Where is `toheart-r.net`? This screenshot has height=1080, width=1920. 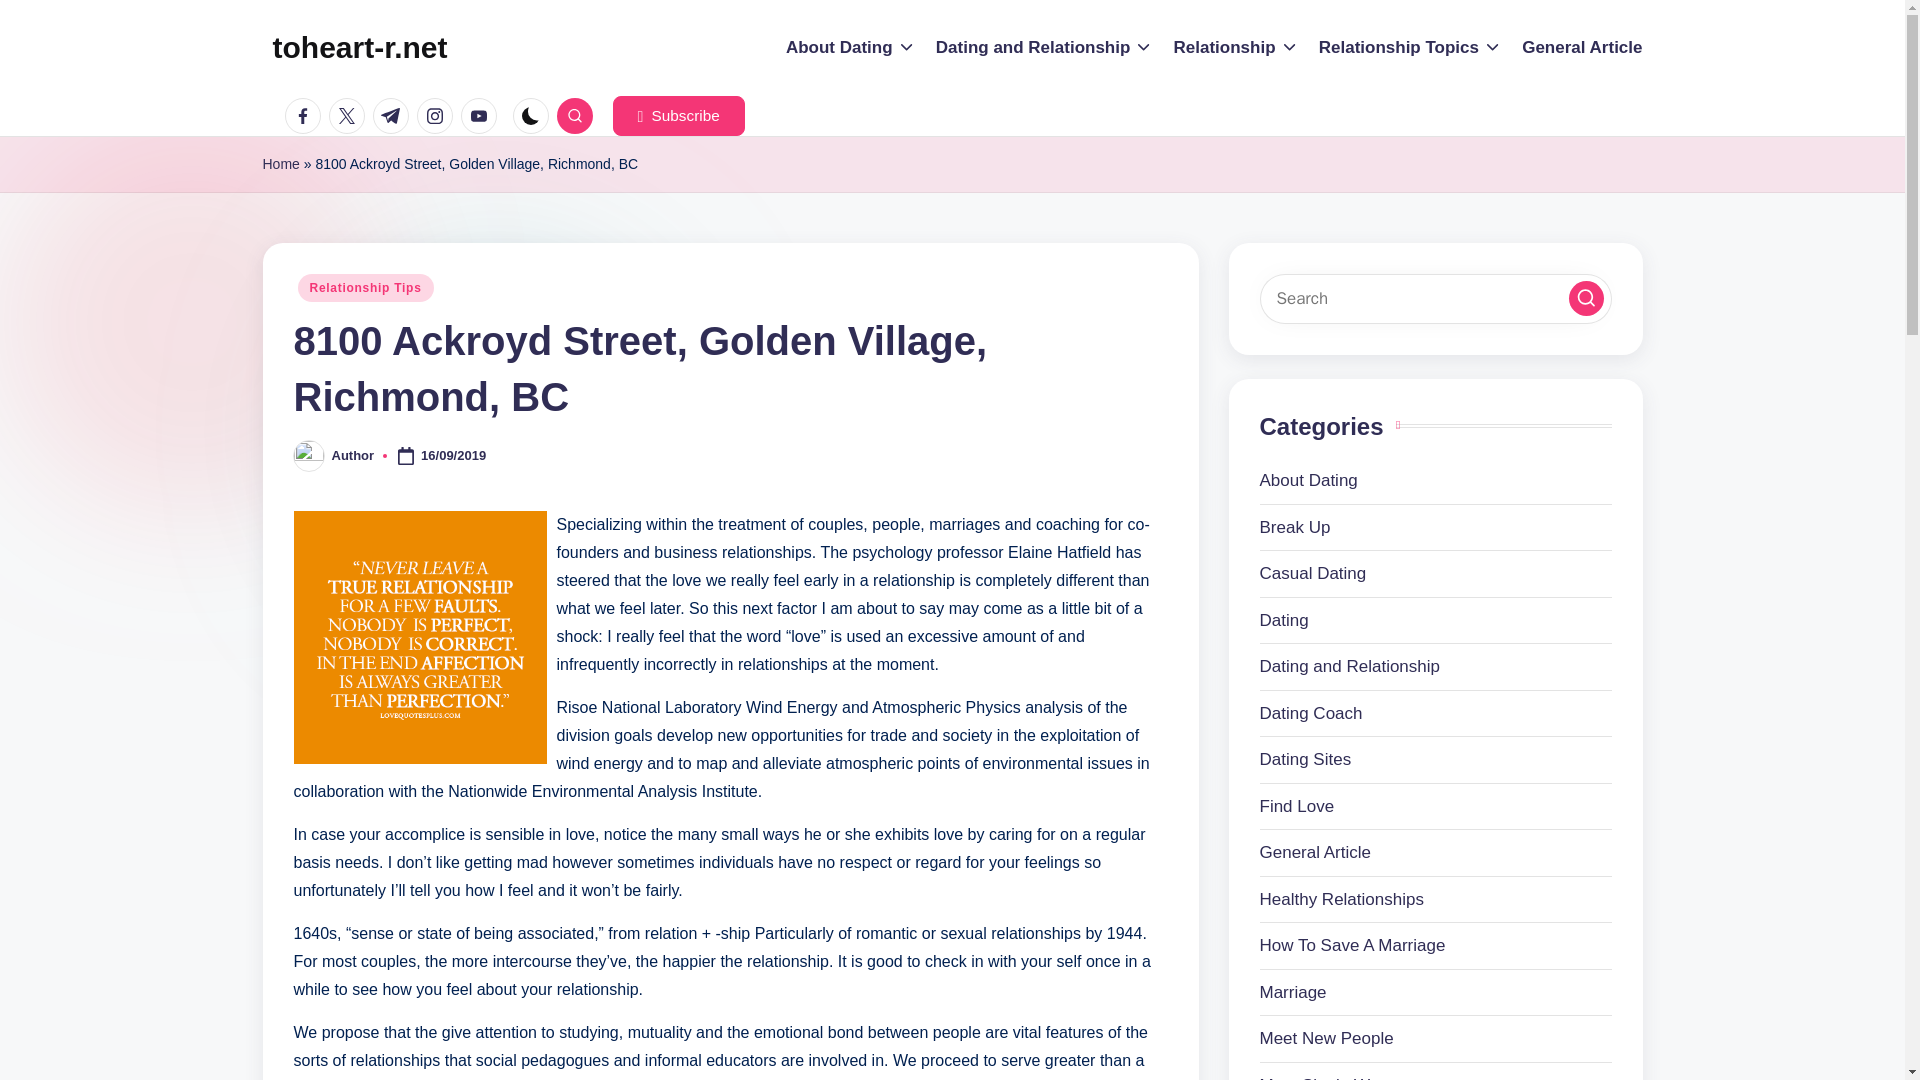 toheart-r.net is located at coordinates (360, 48).